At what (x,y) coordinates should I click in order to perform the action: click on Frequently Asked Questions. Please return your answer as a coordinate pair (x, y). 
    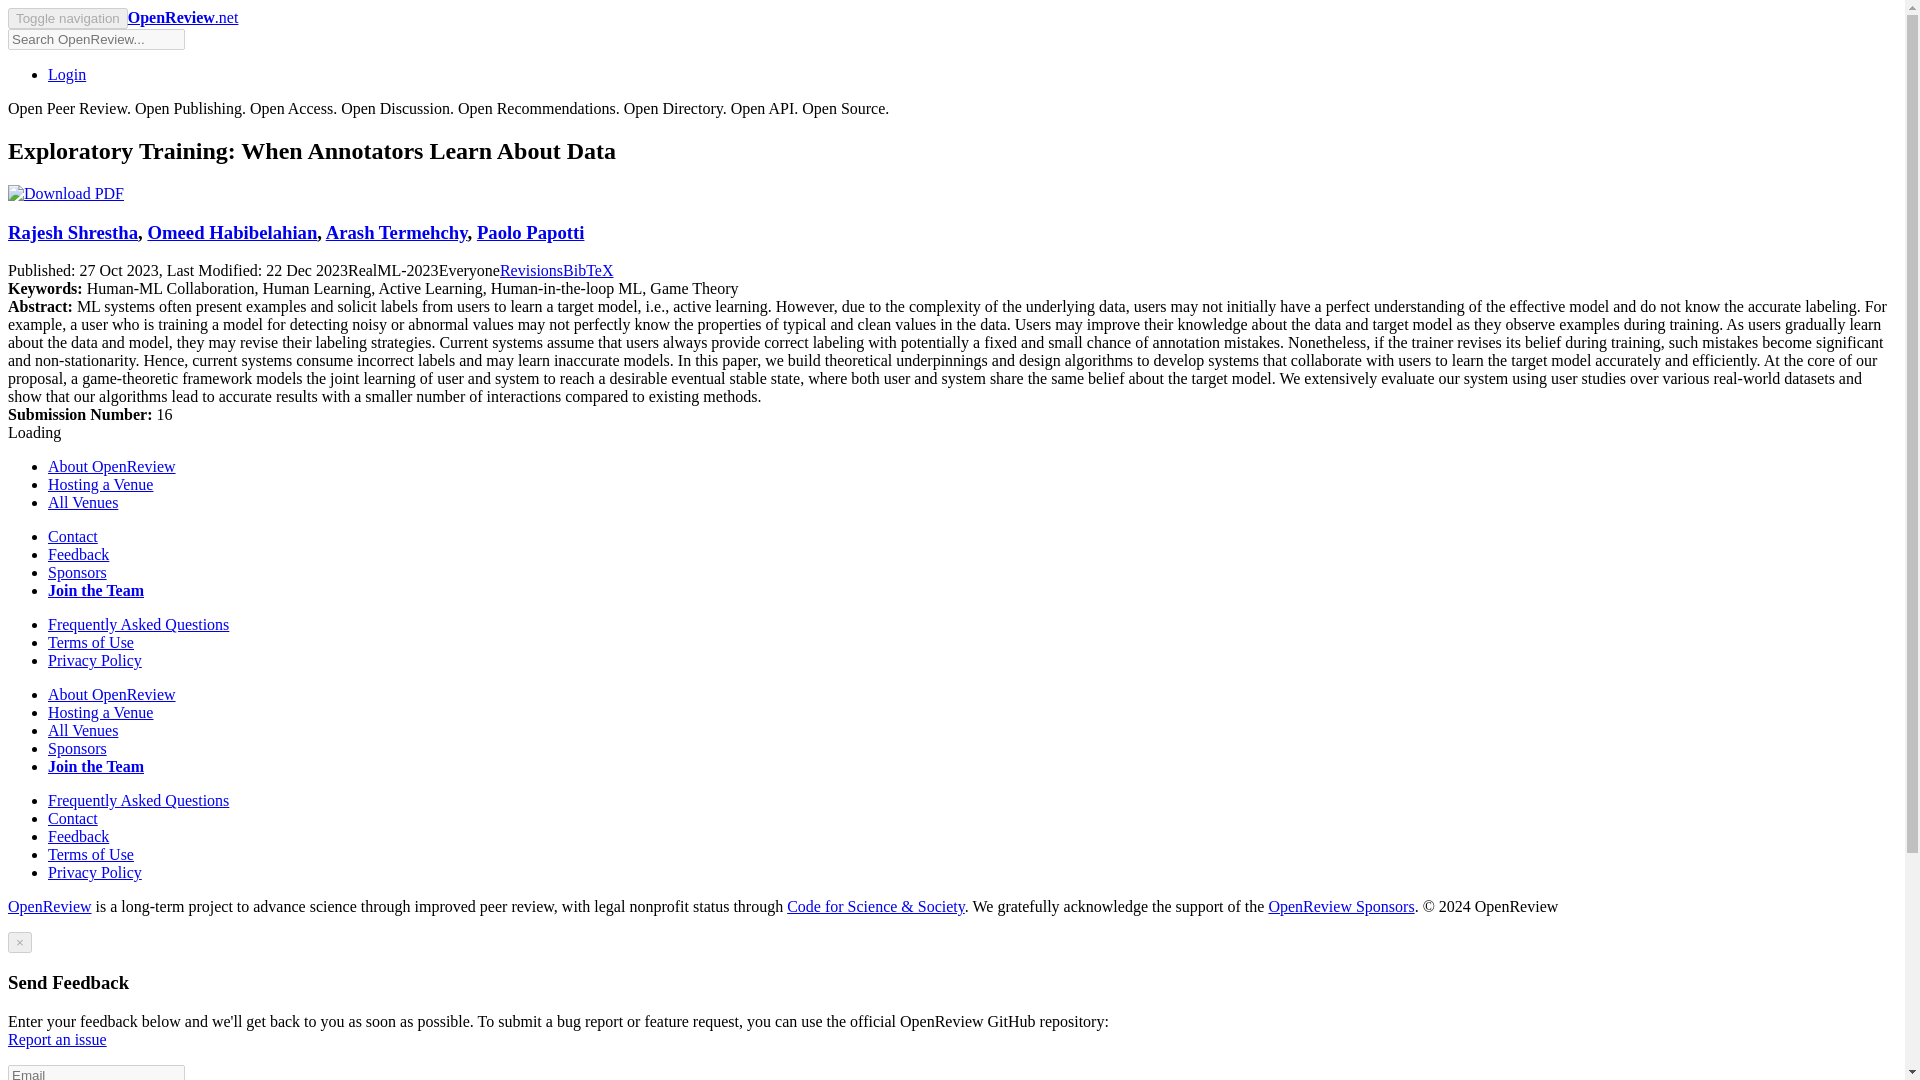
    Looking at the image, I should click on (138, 624).